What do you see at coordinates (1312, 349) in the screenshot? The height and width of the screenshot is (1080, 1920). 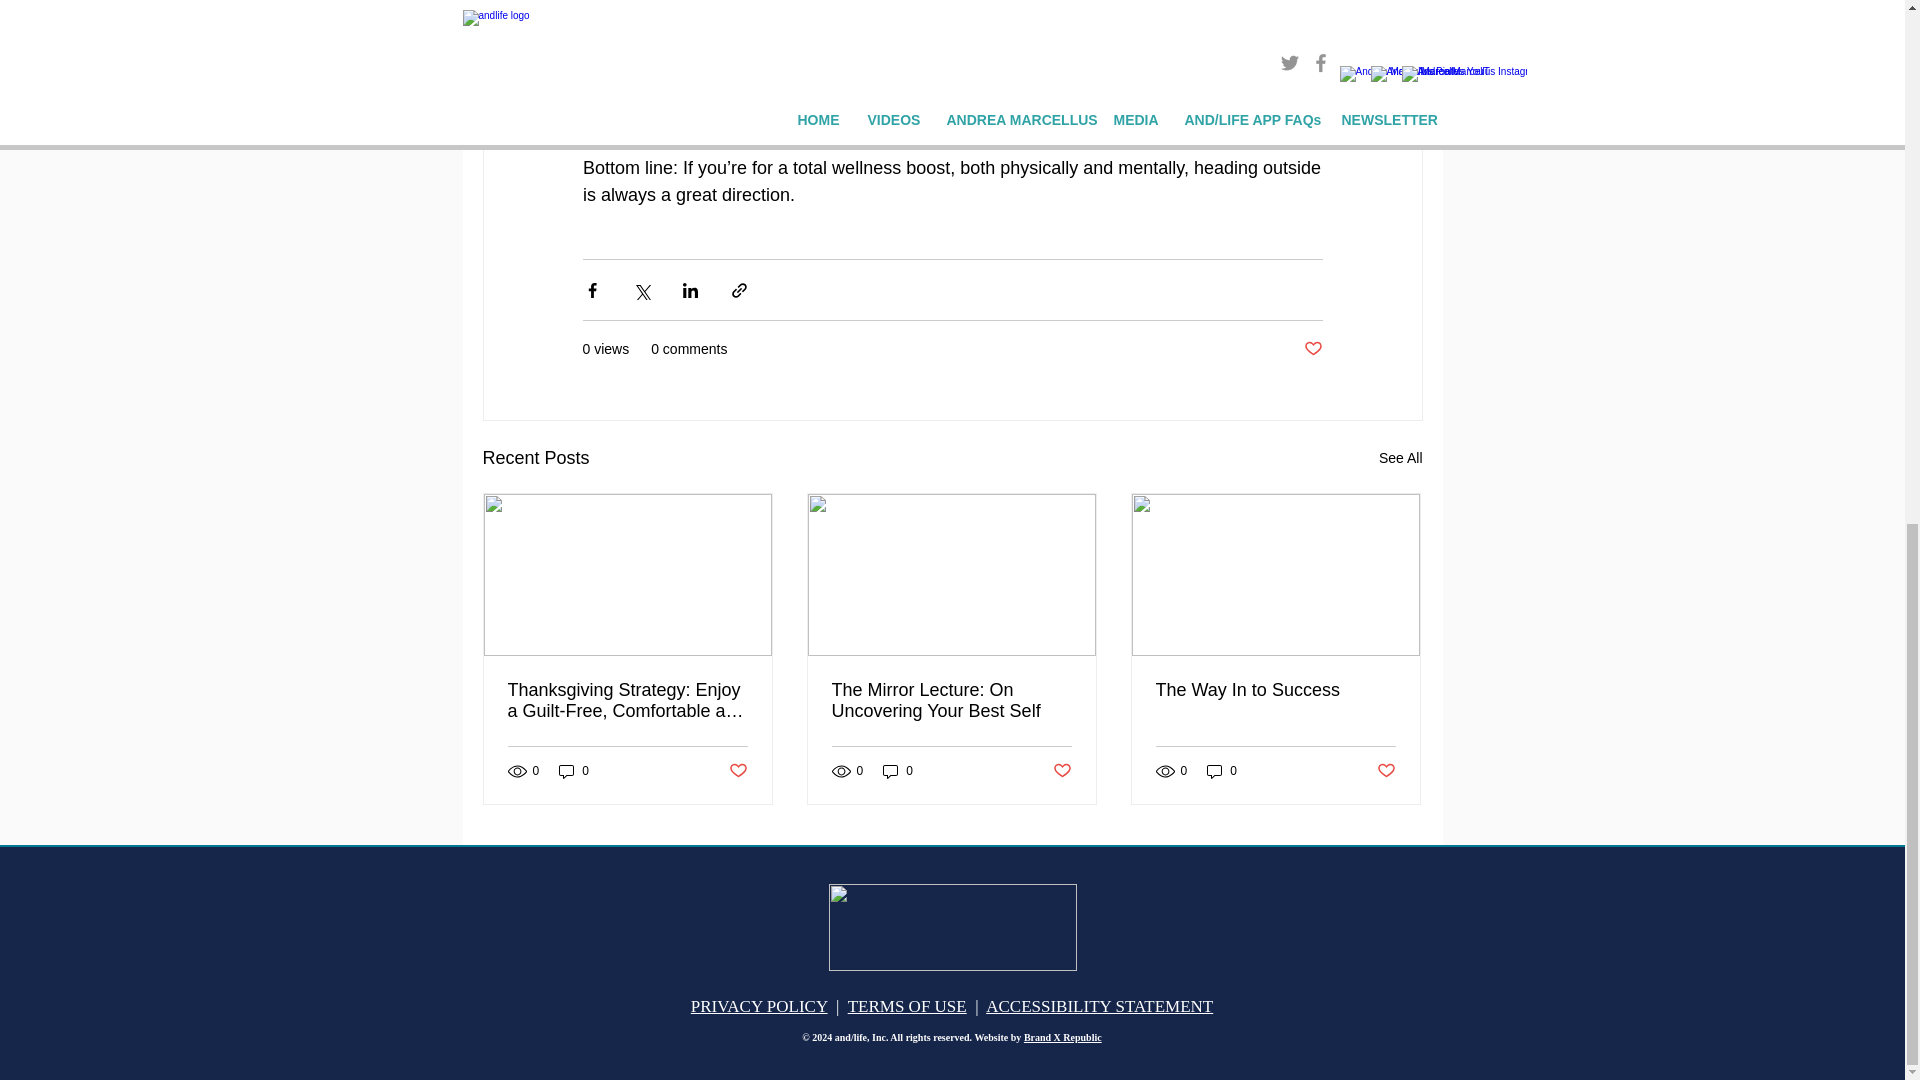 I see `Post not marked as liked` at bounding box center [1312, 349].